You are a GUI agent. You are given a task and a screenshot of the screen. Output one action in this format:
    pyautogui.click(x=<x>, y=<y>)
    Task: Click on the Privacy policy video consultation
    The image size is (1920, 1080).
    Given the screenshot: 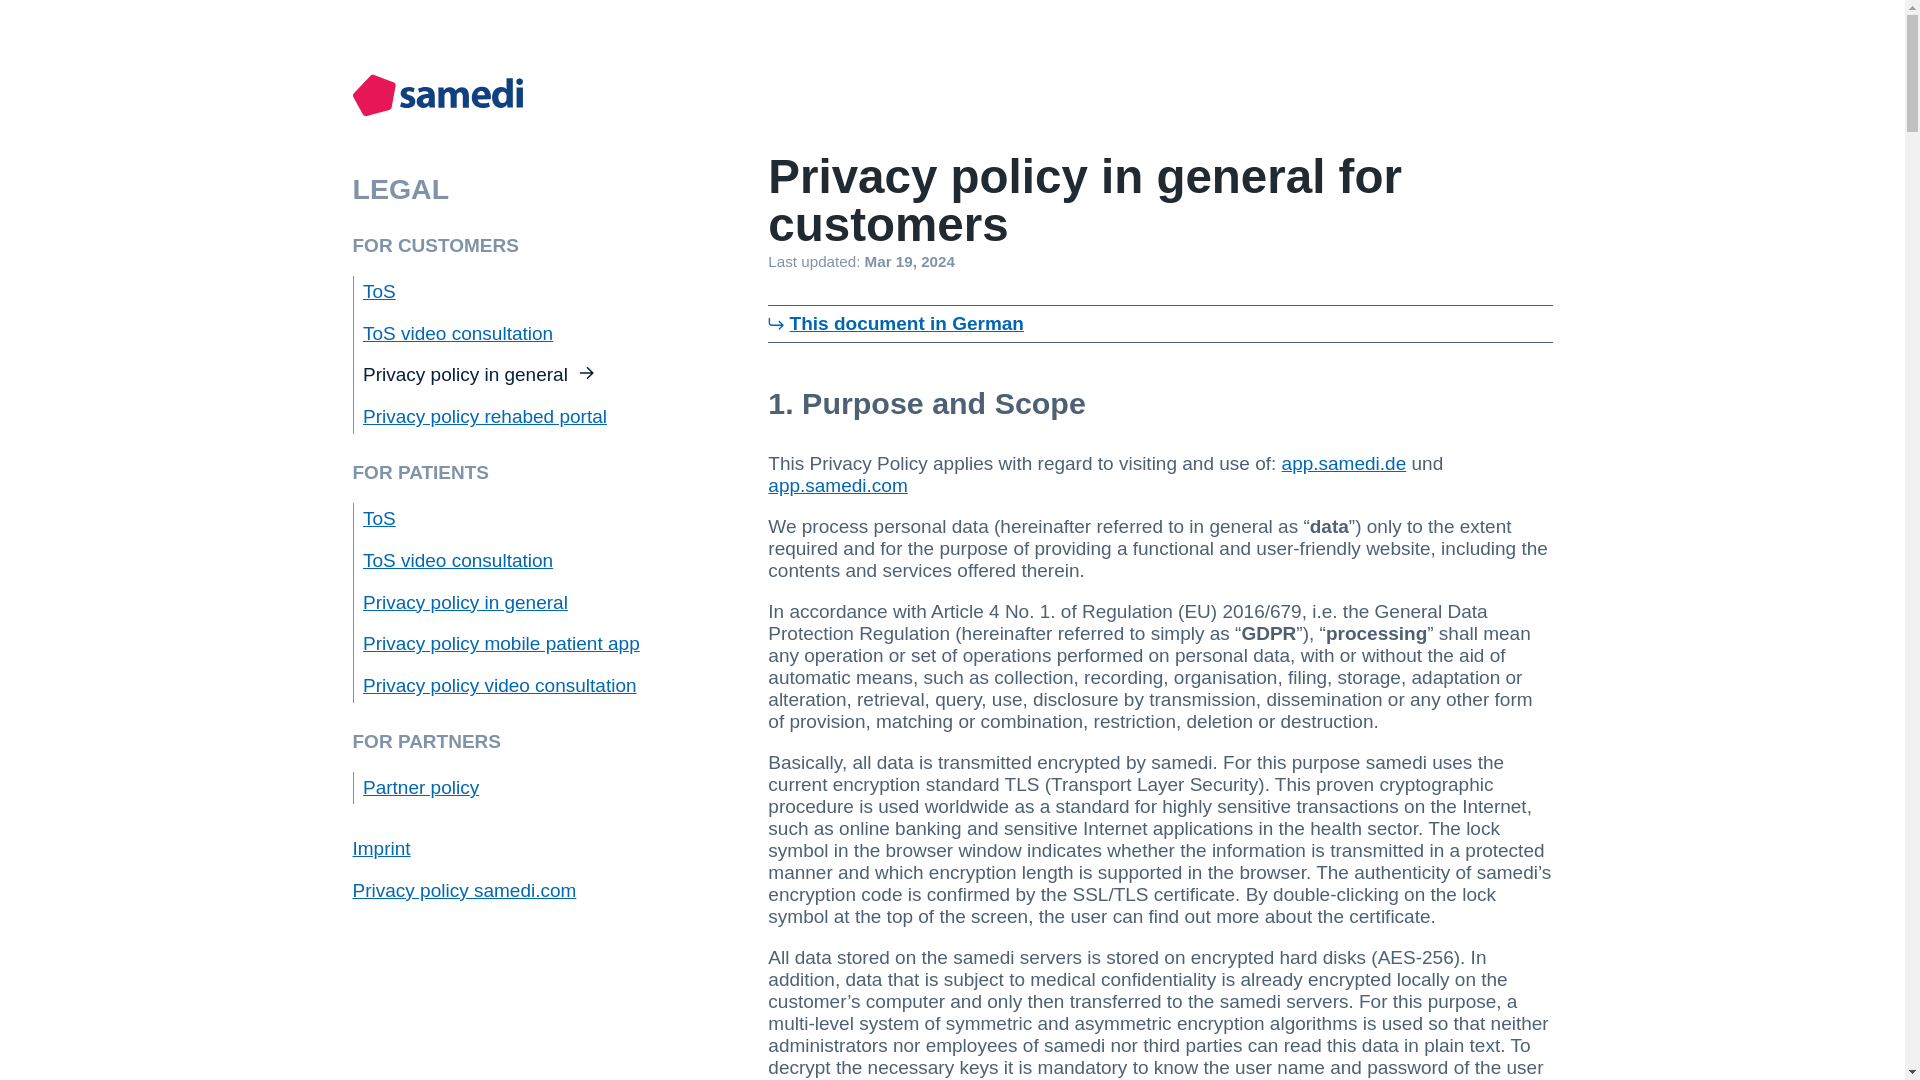 What is the action you would take?
    pyautogui.click(x=500, y=685)
    